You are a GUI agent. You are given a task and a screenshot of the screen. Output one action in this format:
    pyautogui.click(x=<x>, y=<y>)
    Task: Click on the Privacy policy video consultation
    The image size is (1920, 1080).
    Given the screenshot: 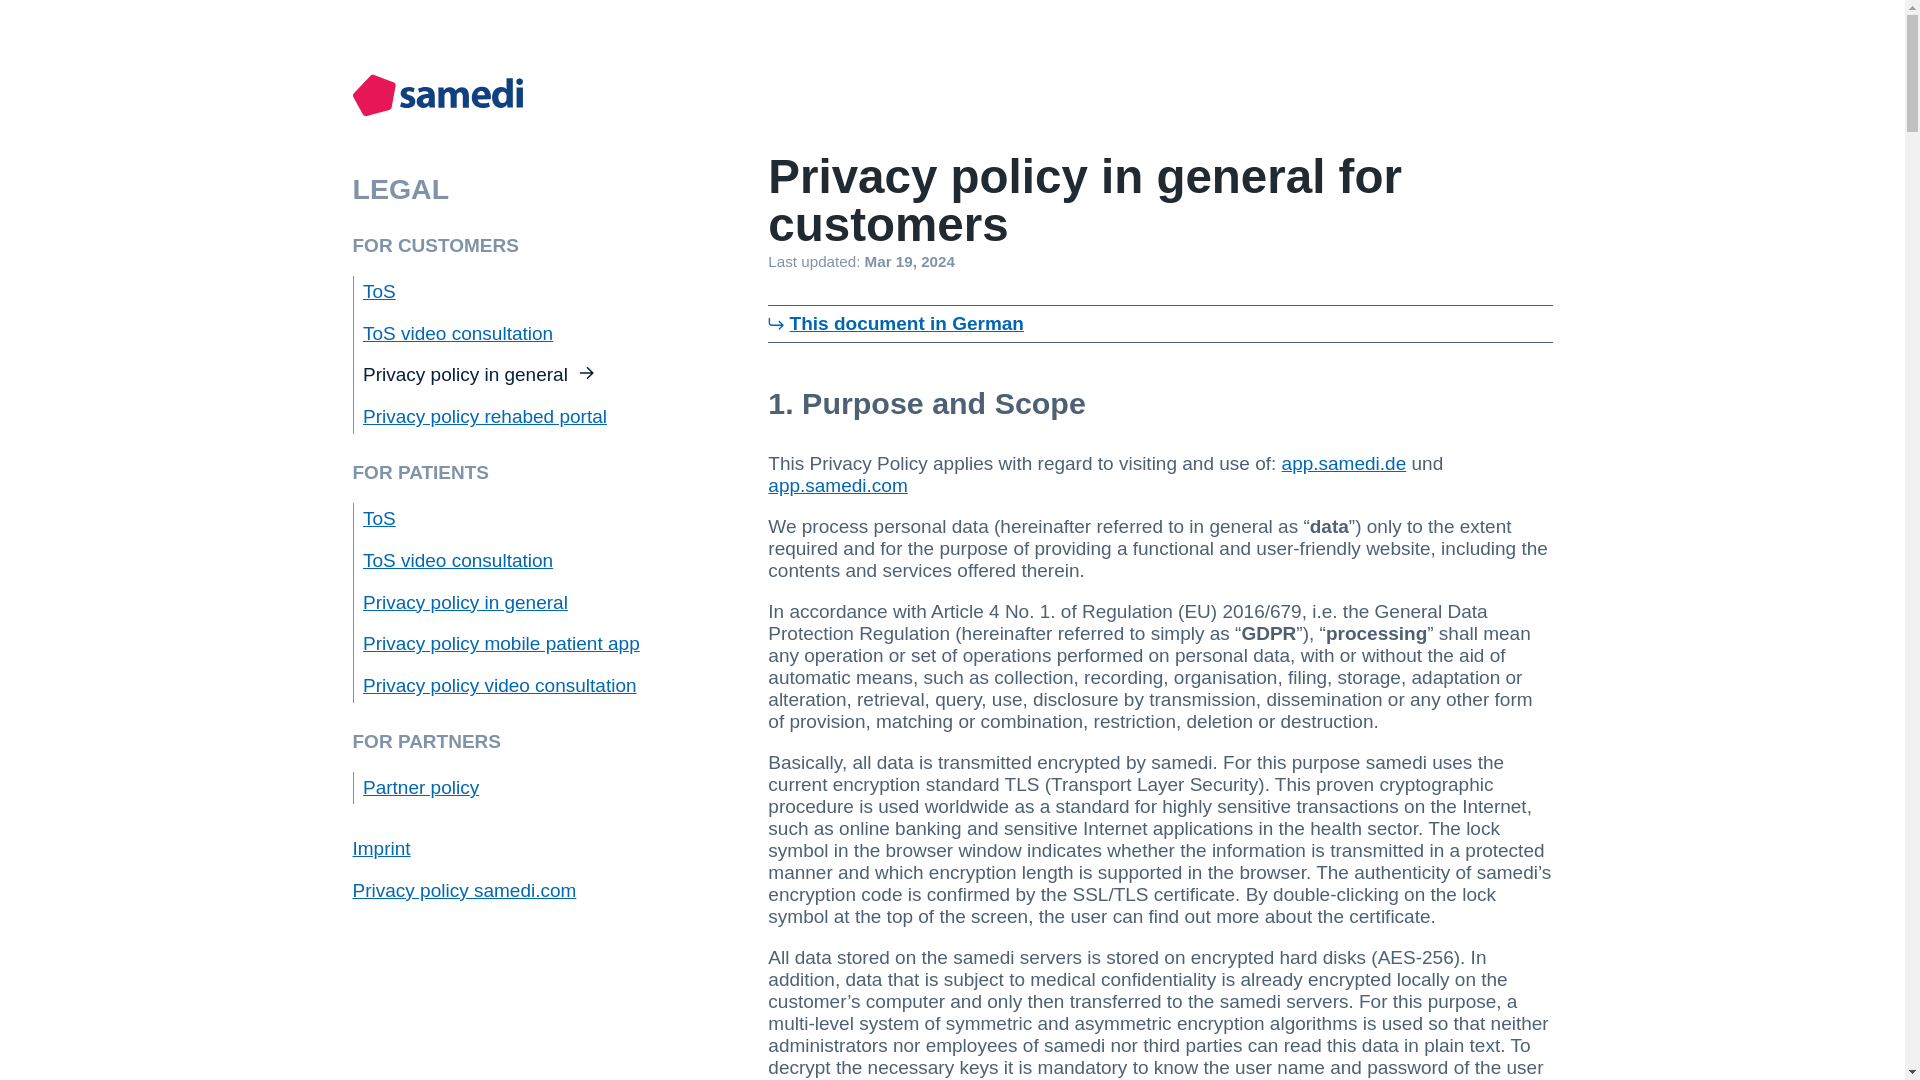 What is the action you would take?
    pyautogui.click(x=500, y=685)
    